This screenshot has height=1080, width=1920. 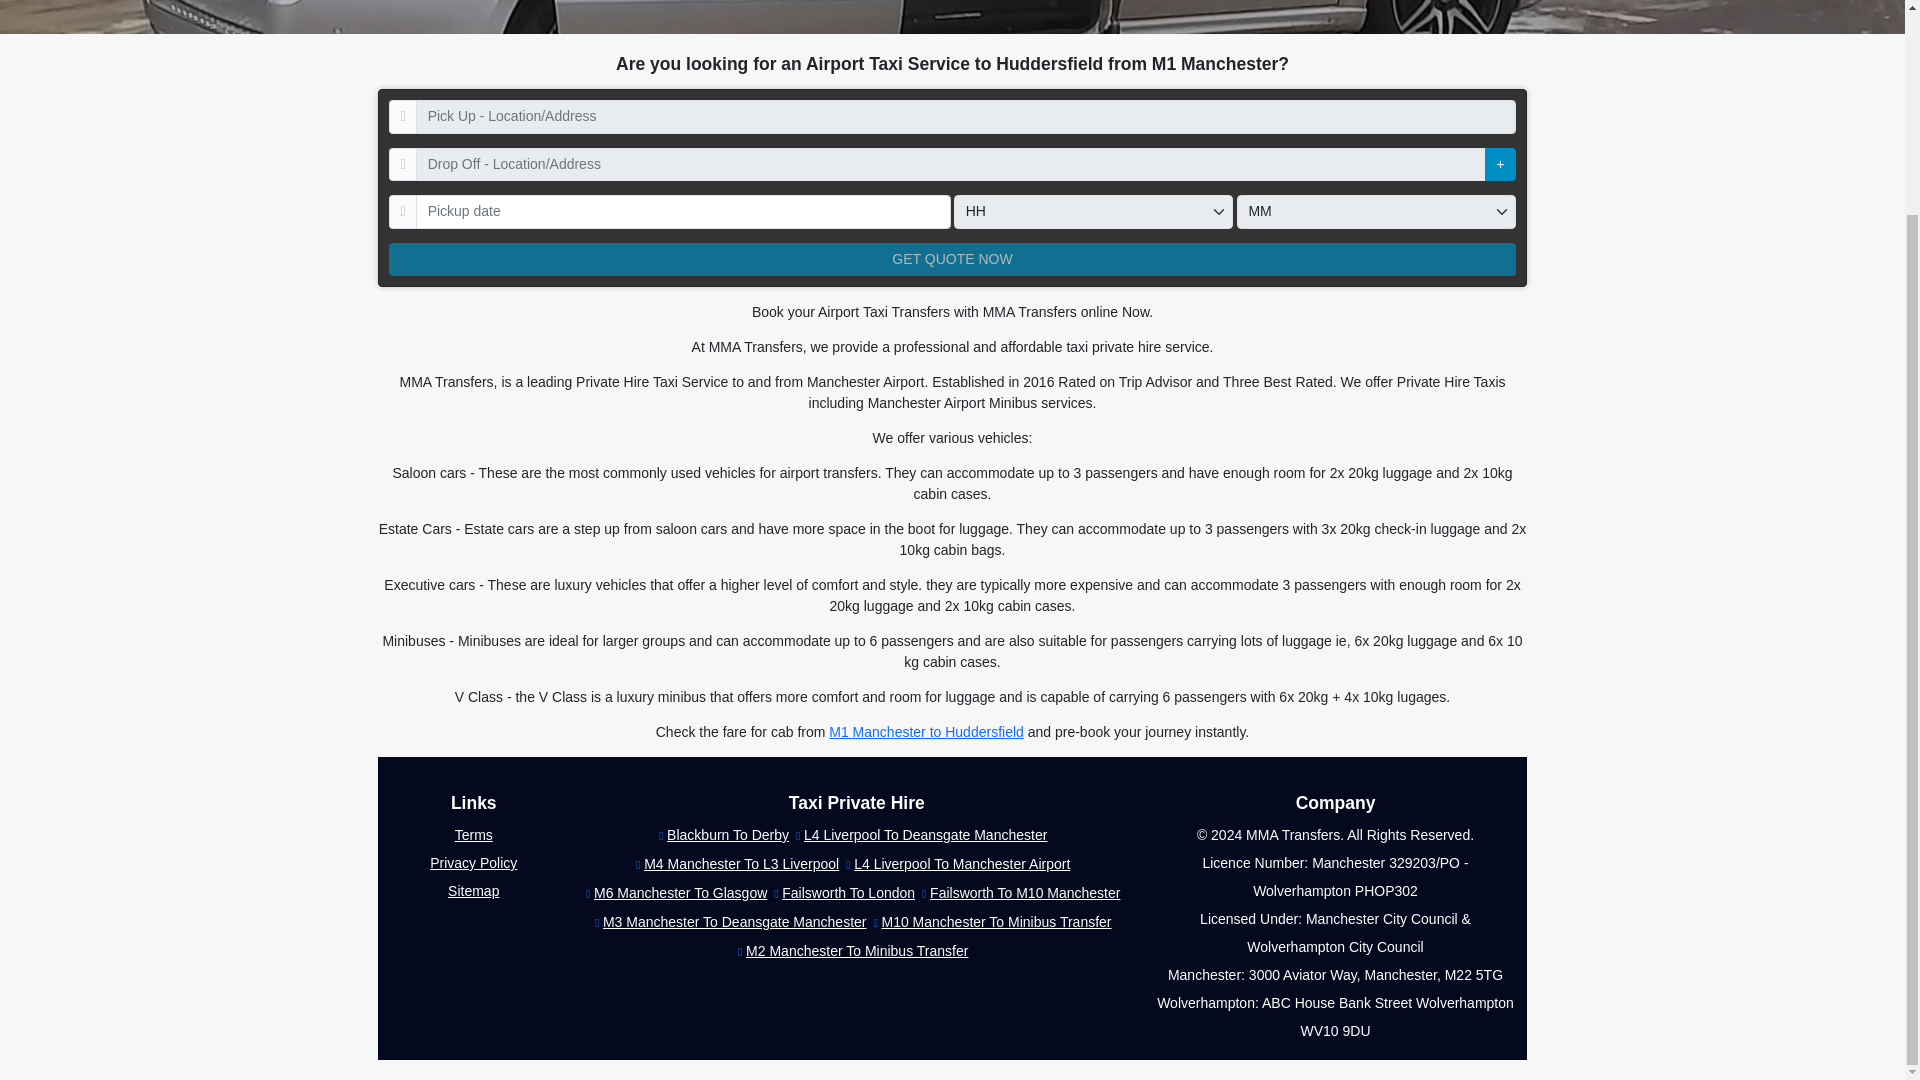 What do you see at coordinates (473, 890) in the screenshot?
I see `Sitemap` at bounding box center [473, 890].